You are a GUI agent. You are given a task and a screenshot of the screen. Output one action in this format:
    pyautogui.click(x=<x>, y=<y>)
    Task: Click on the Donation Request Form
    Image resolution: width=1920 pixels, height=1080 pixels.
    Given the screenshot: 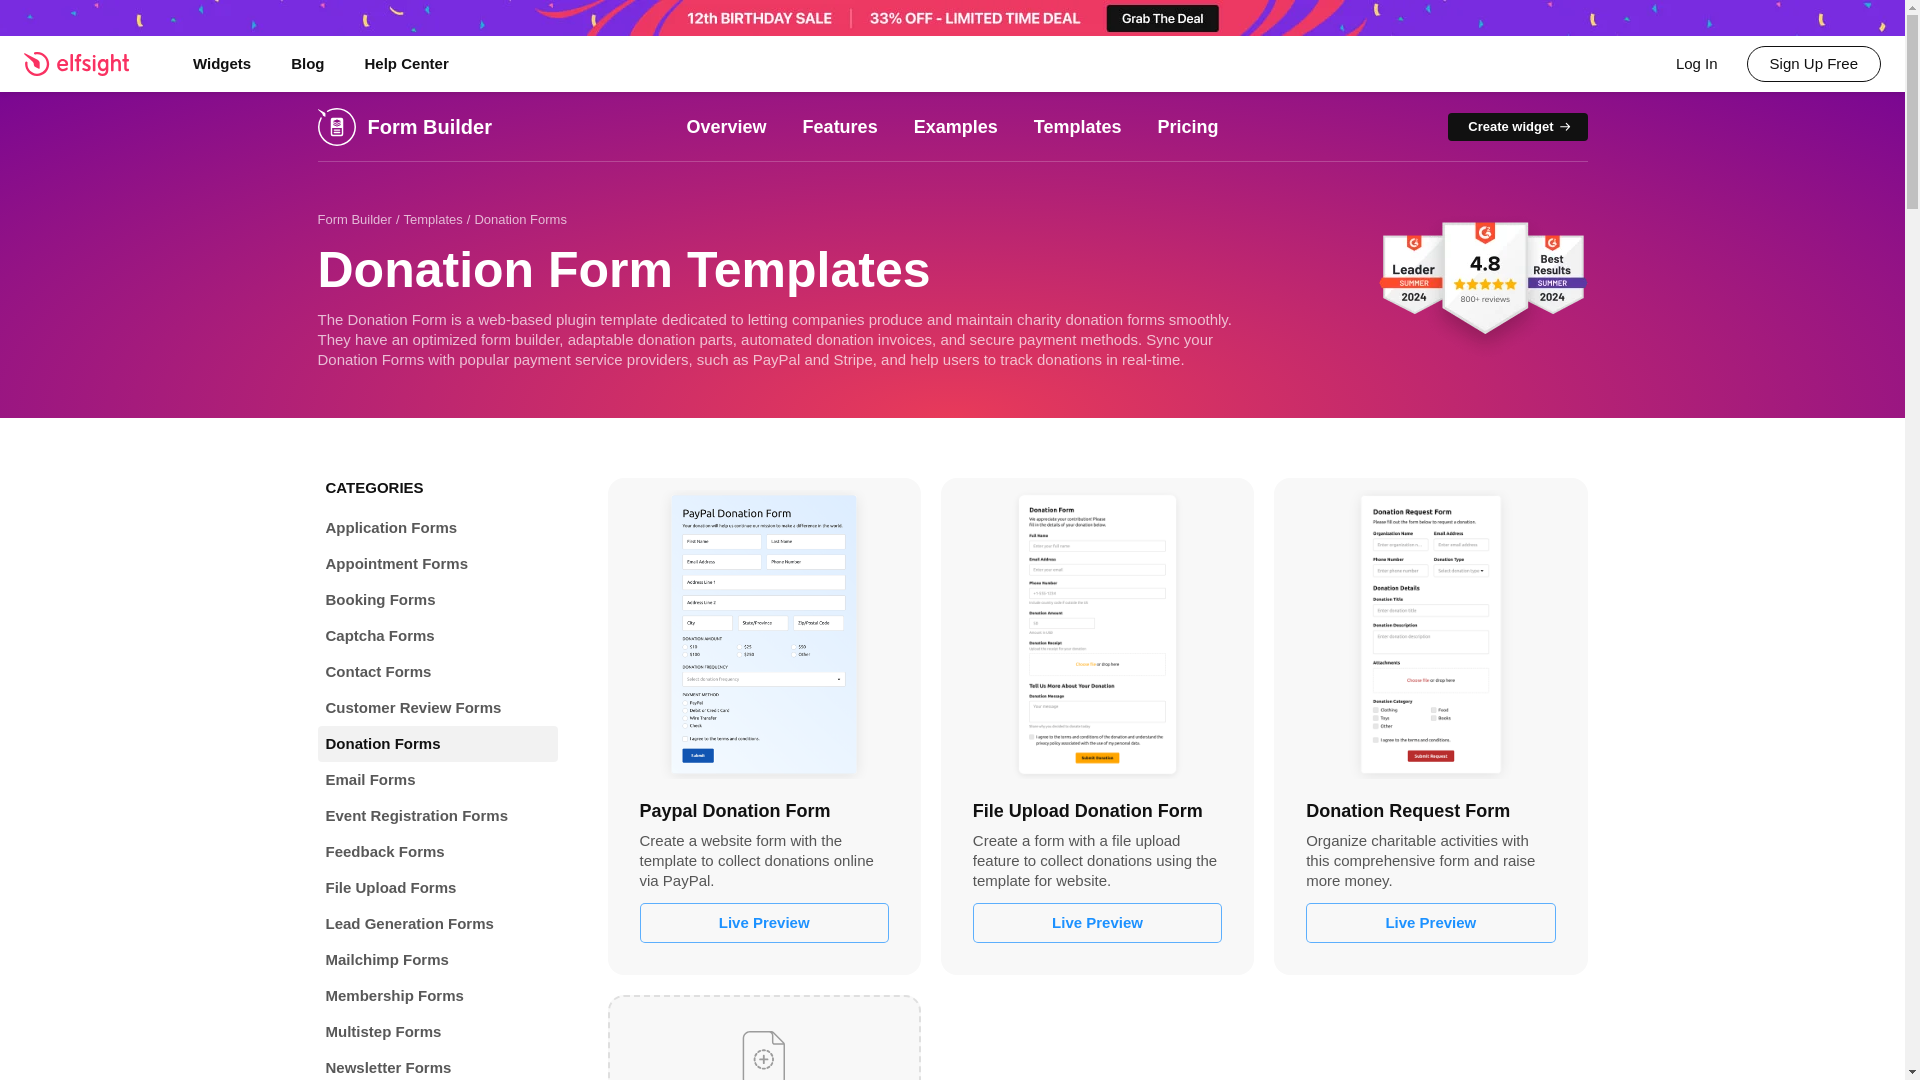 What is the action you would take?
    pyautogui.click(x=1430, y=634)
    